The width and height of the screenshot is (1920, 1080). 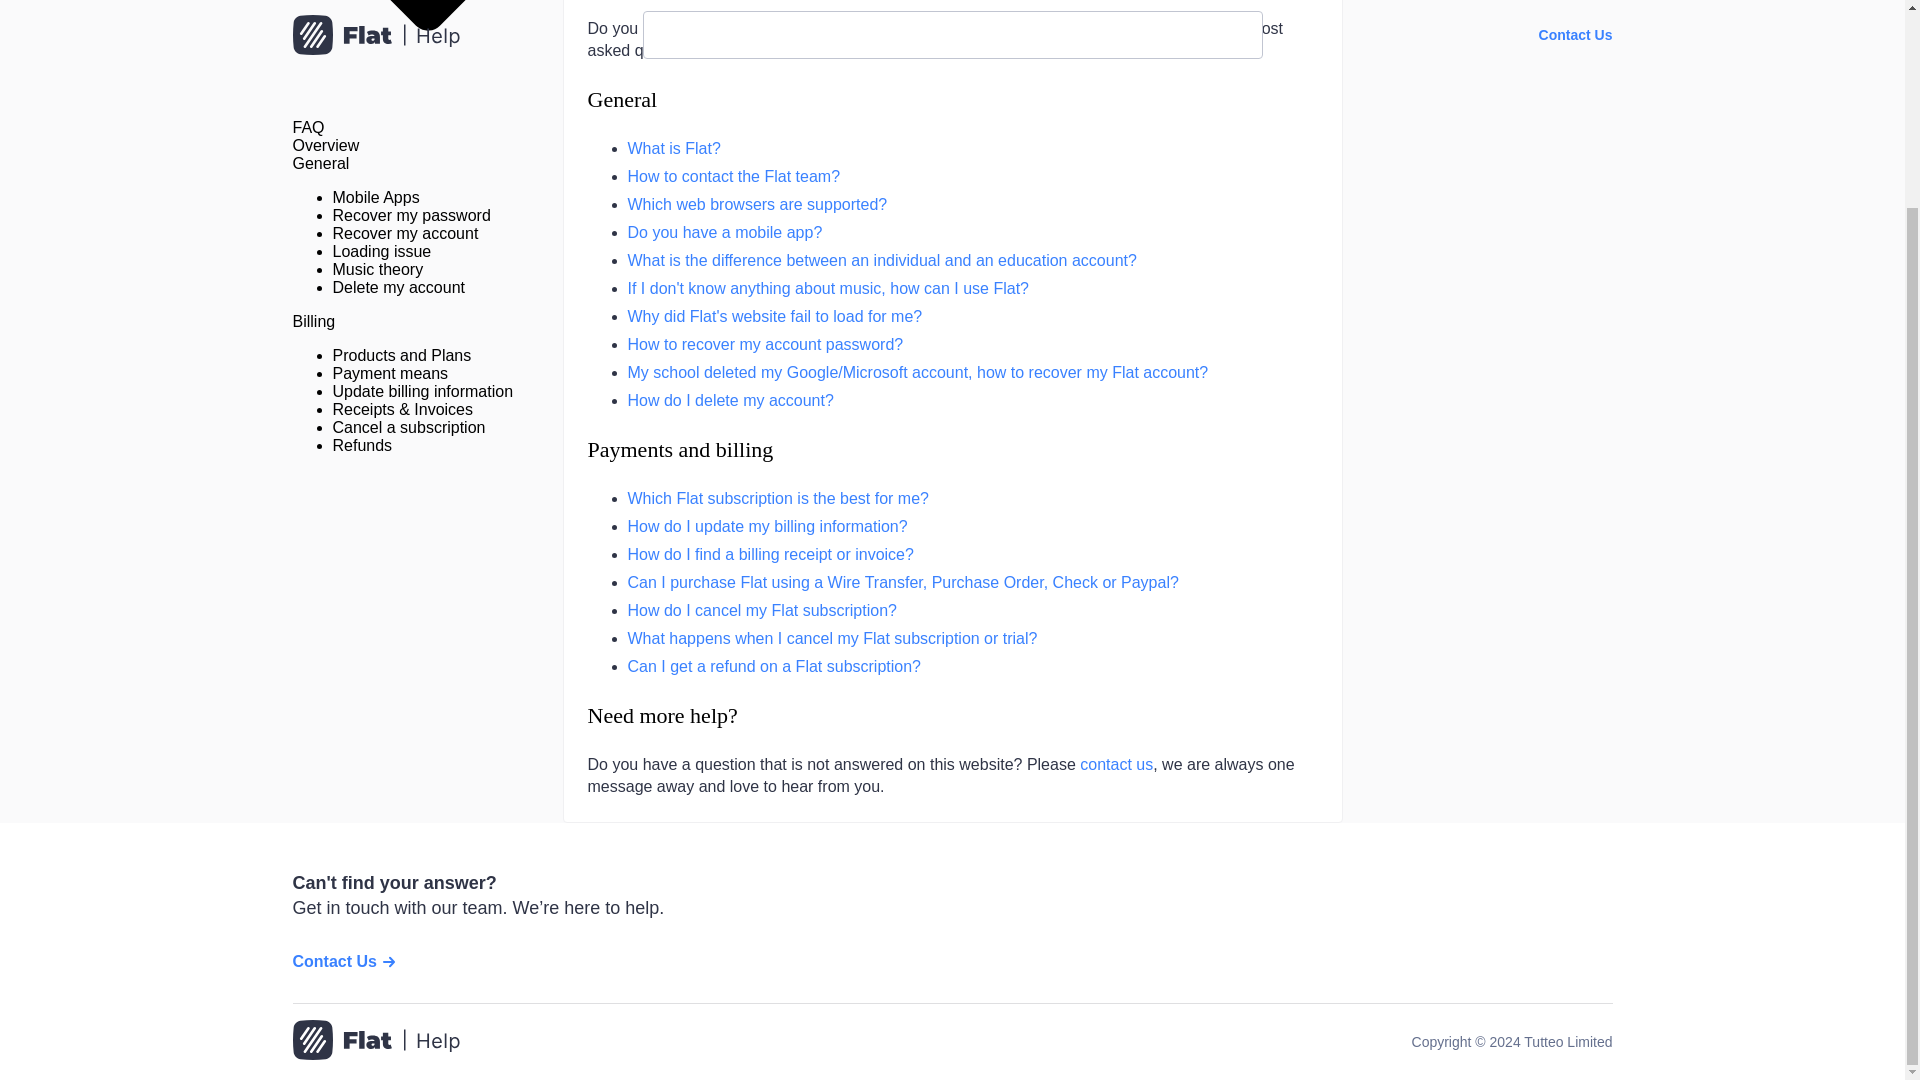 What do you see at coordinates (662, 715) in the screenshot?
I see `Need more help?` at bounding box center [662, 715].